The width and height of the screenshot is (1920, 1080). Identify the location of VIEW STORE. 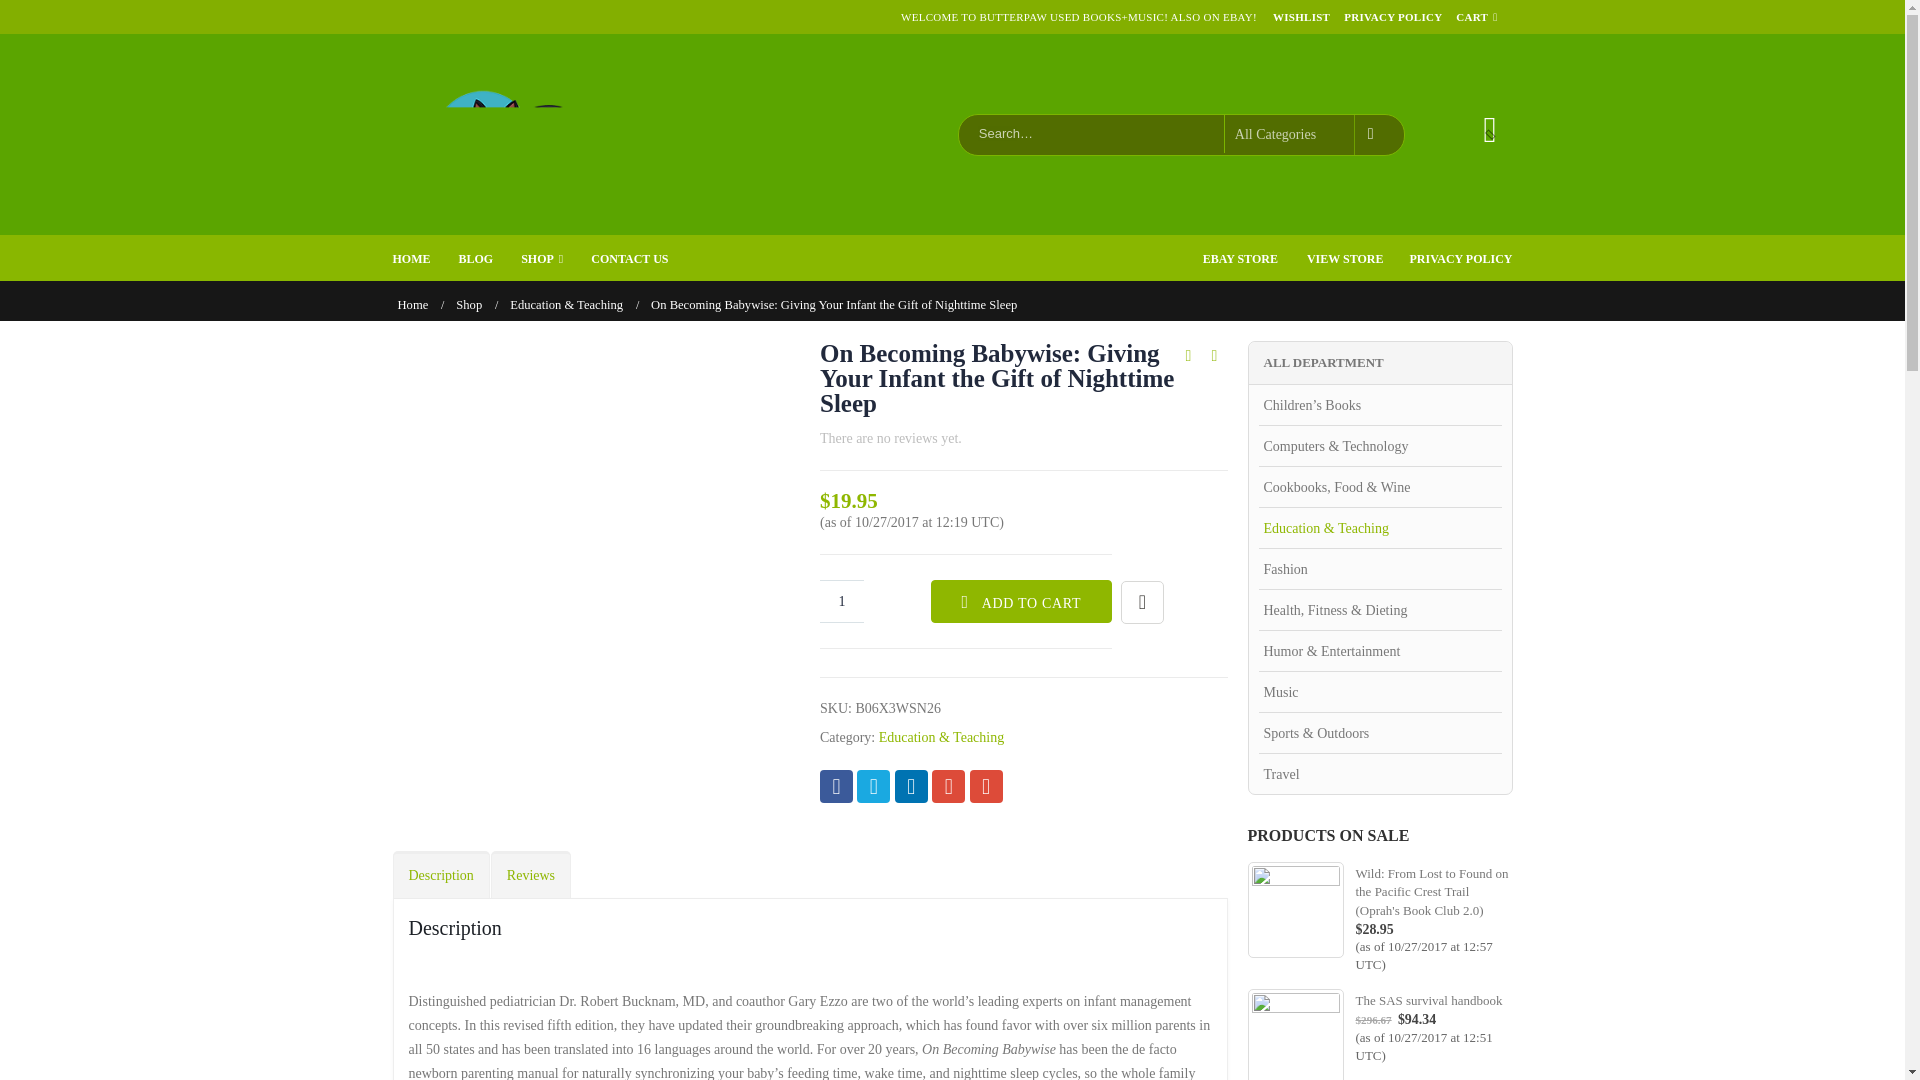
(1332, 257).